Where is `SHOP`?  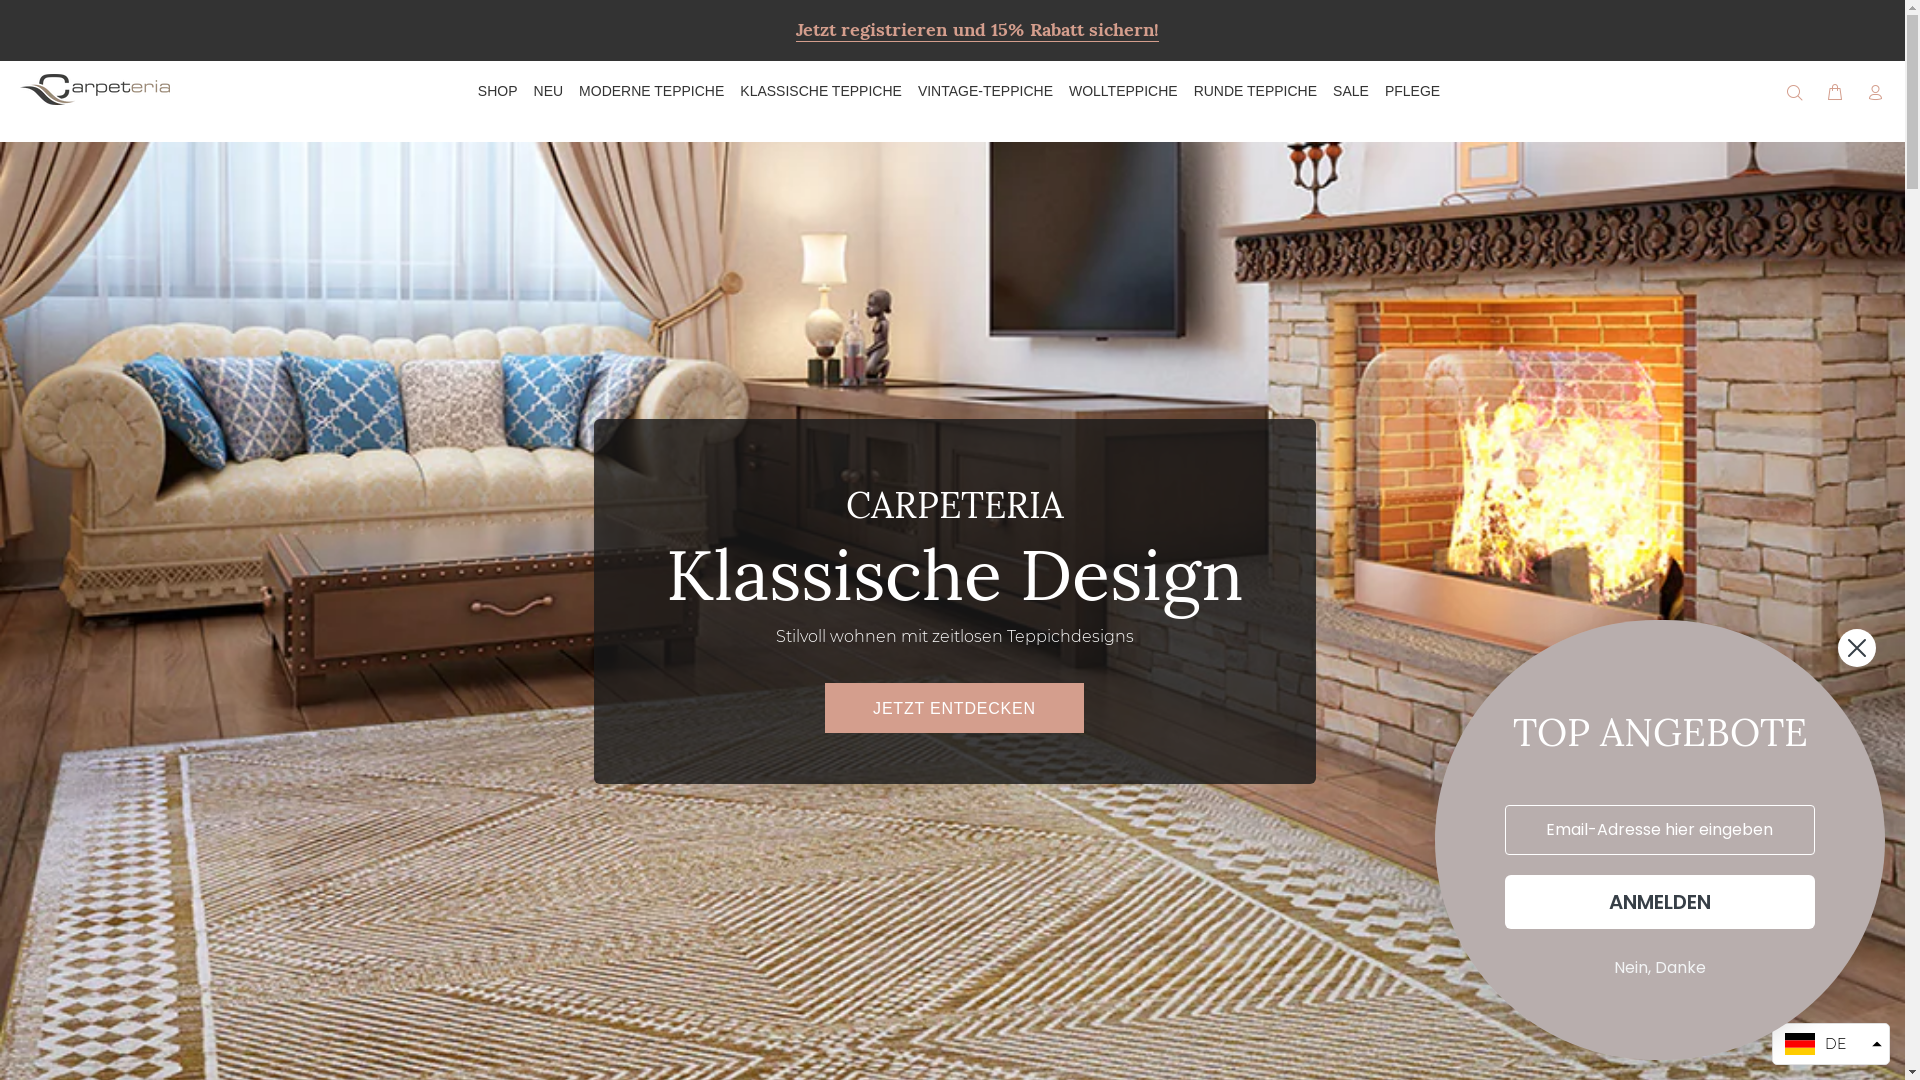 SHOP is located at coordinates (496, 92).